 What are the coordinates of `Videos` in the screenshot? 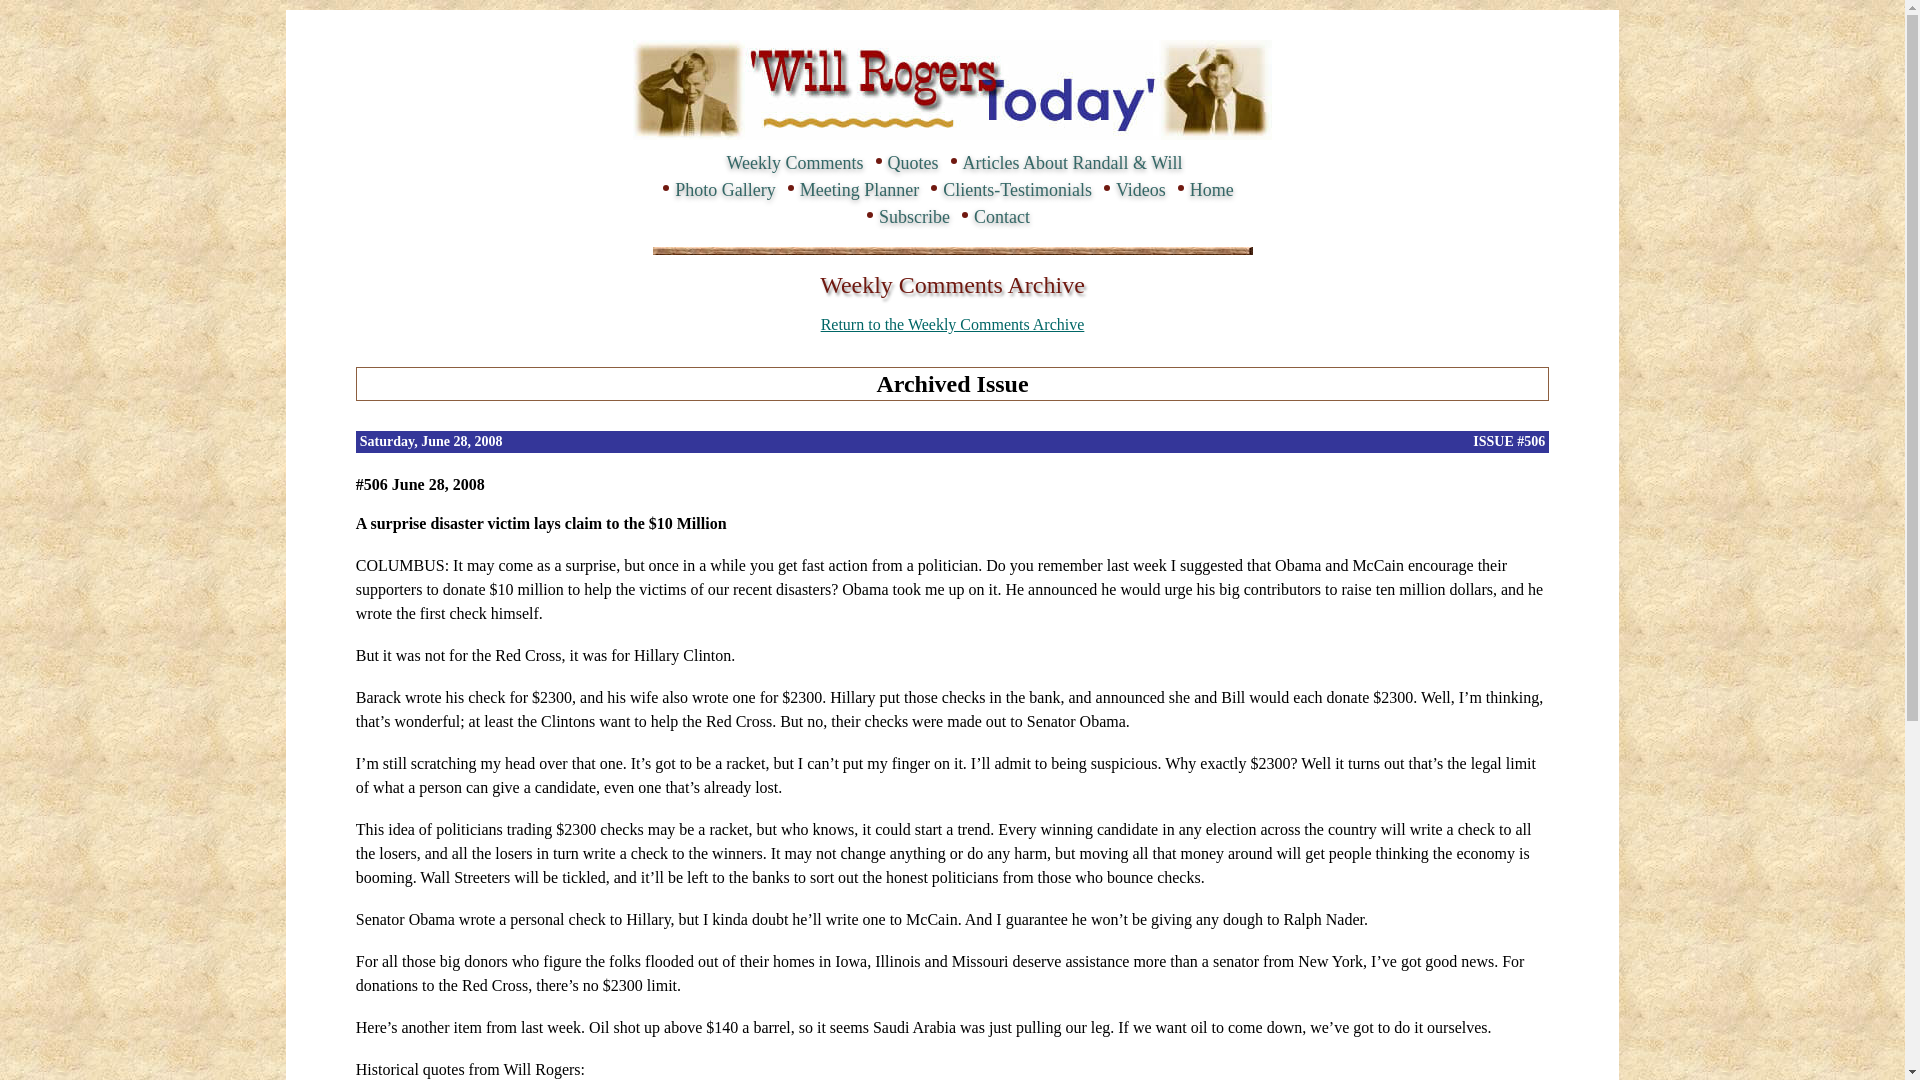 It's located at (1140, 190).